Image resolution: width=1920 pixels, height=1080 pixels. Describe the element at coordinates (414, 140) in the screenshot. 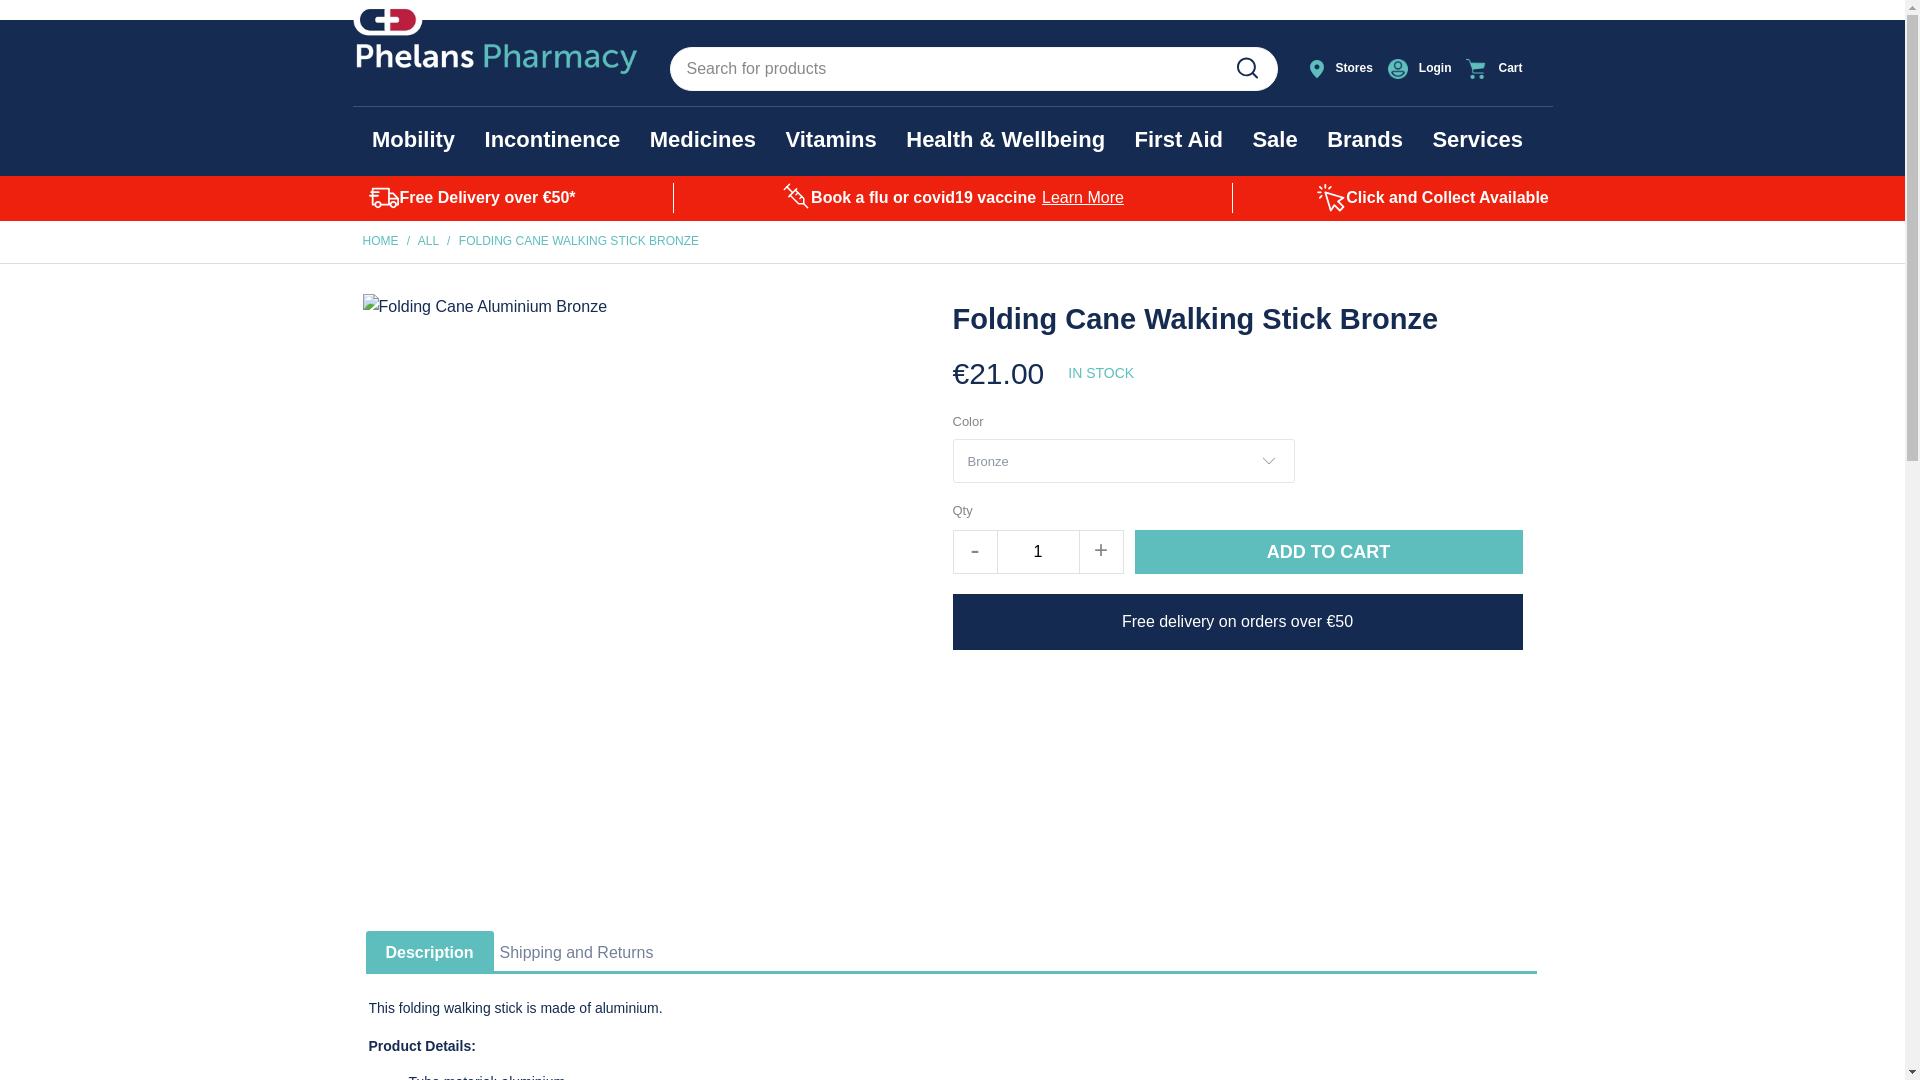

I see `Mobility` at that location.